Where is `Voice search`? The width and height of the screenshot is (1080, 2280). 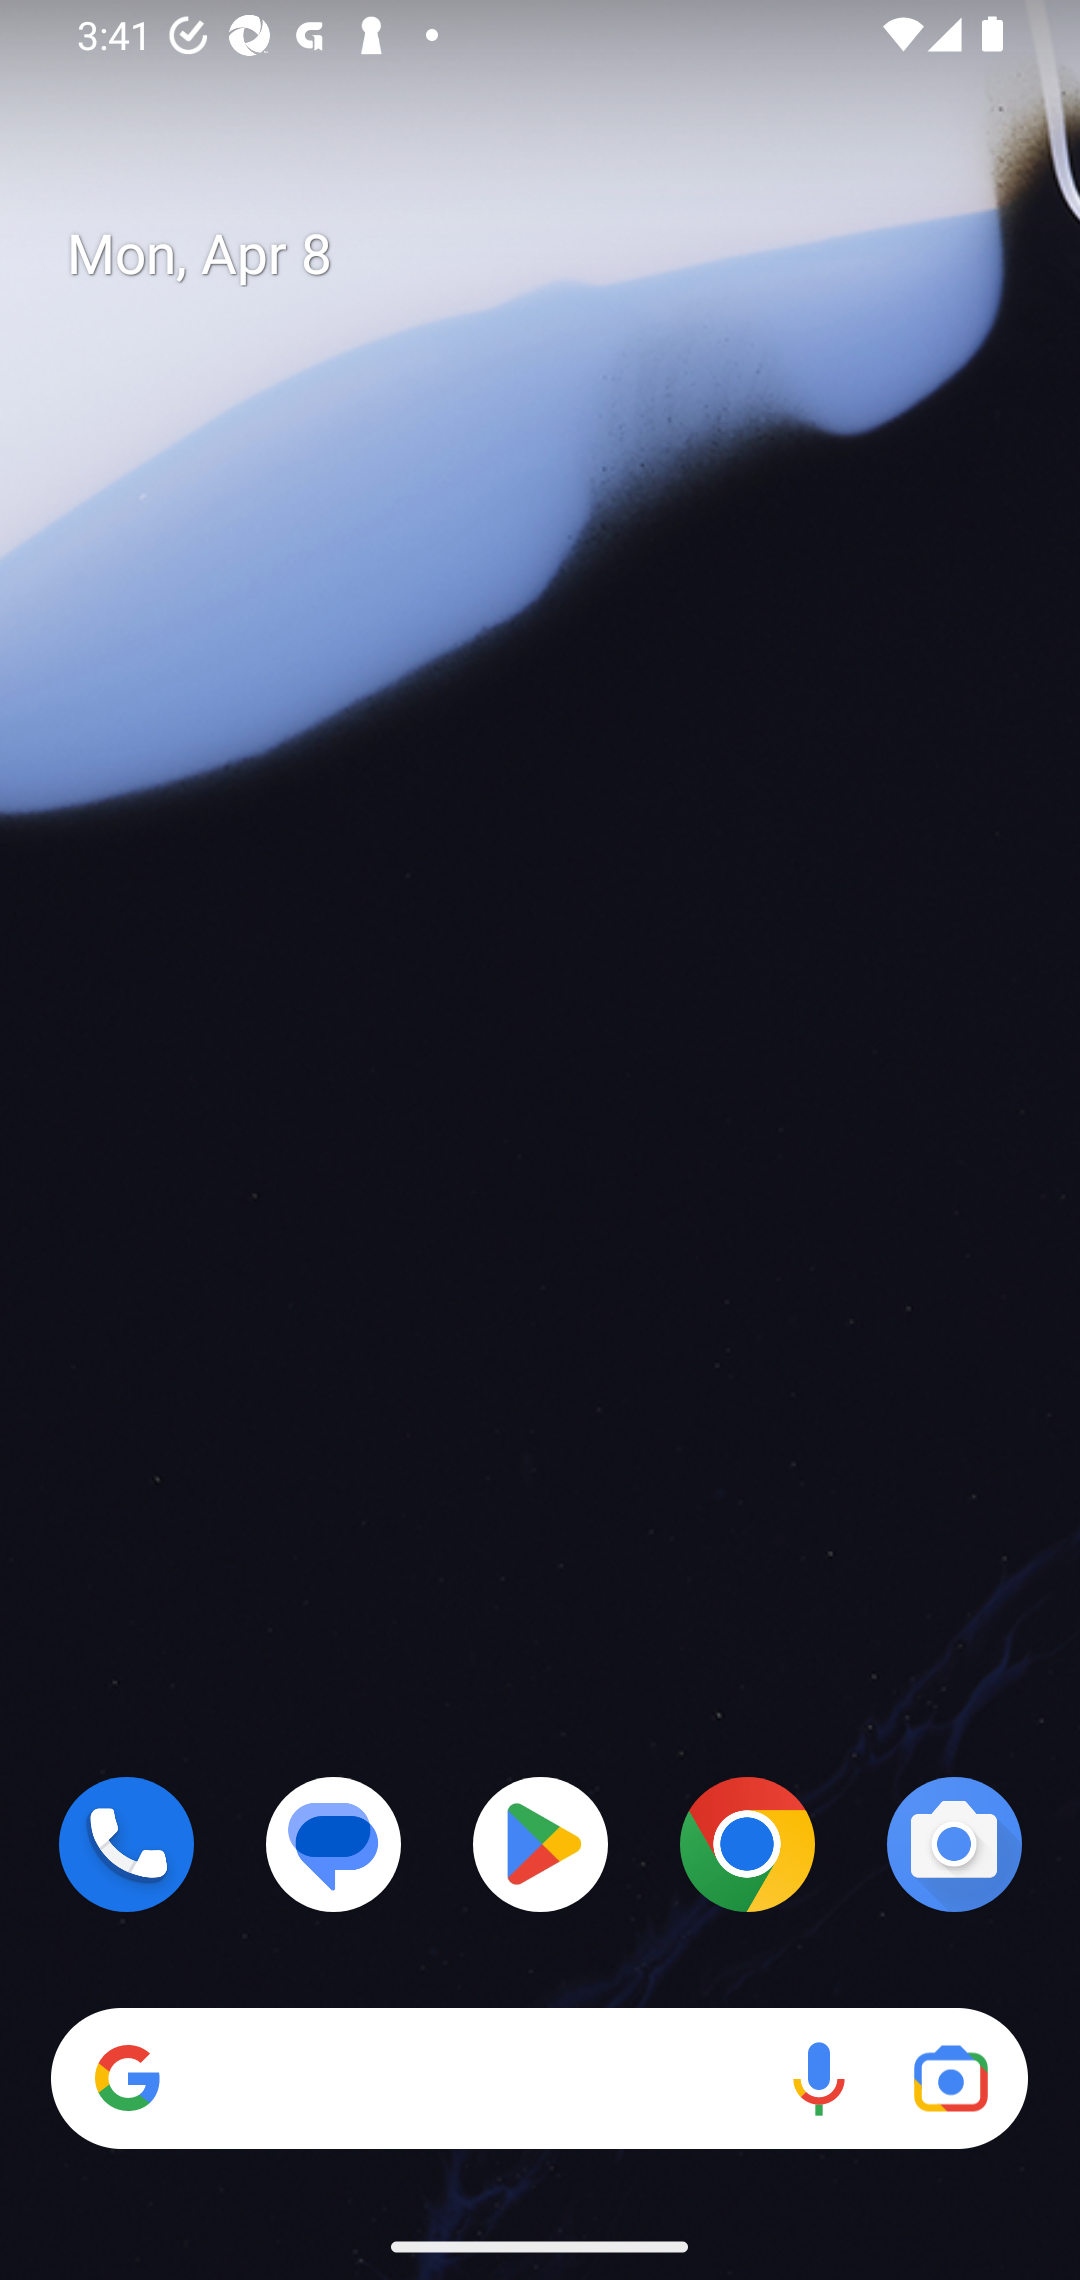
Voice search is located at coordinates (818, 2079).